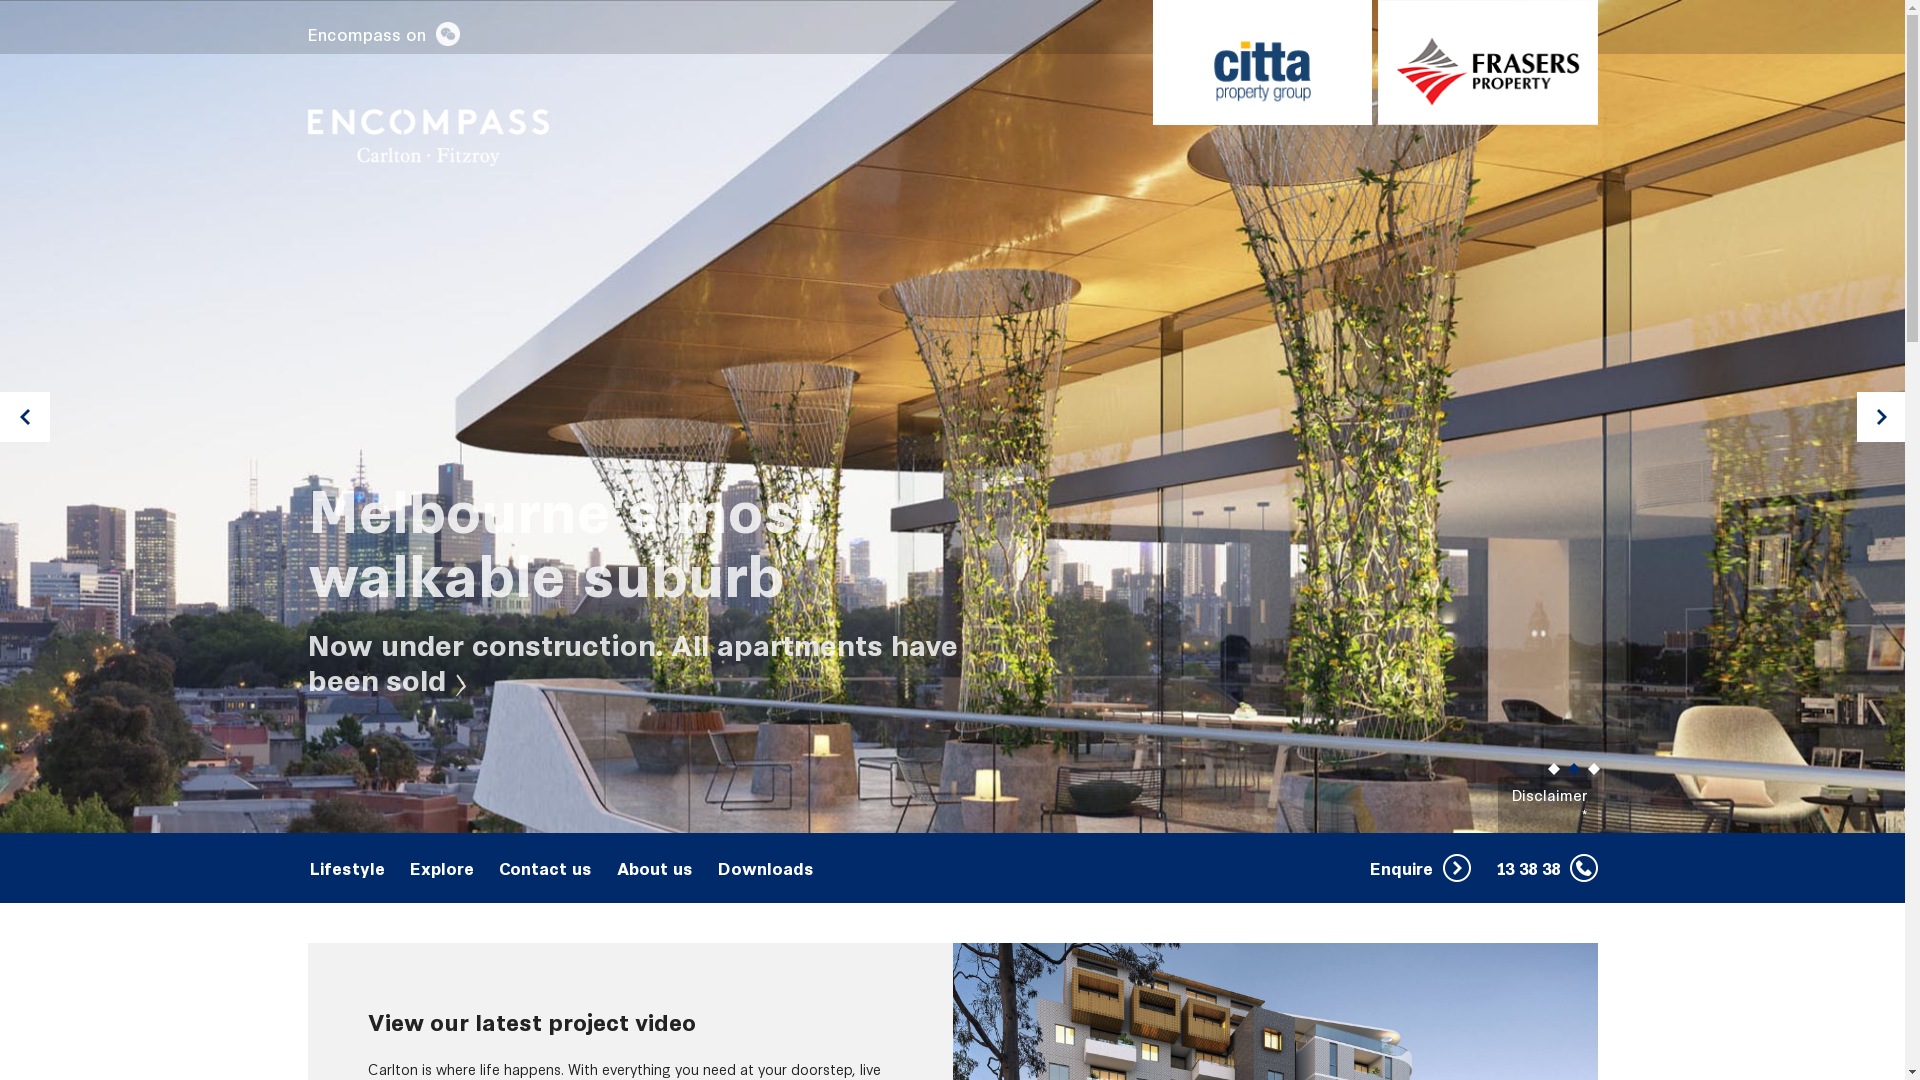  I want to click on 2, so click(1574, 763).